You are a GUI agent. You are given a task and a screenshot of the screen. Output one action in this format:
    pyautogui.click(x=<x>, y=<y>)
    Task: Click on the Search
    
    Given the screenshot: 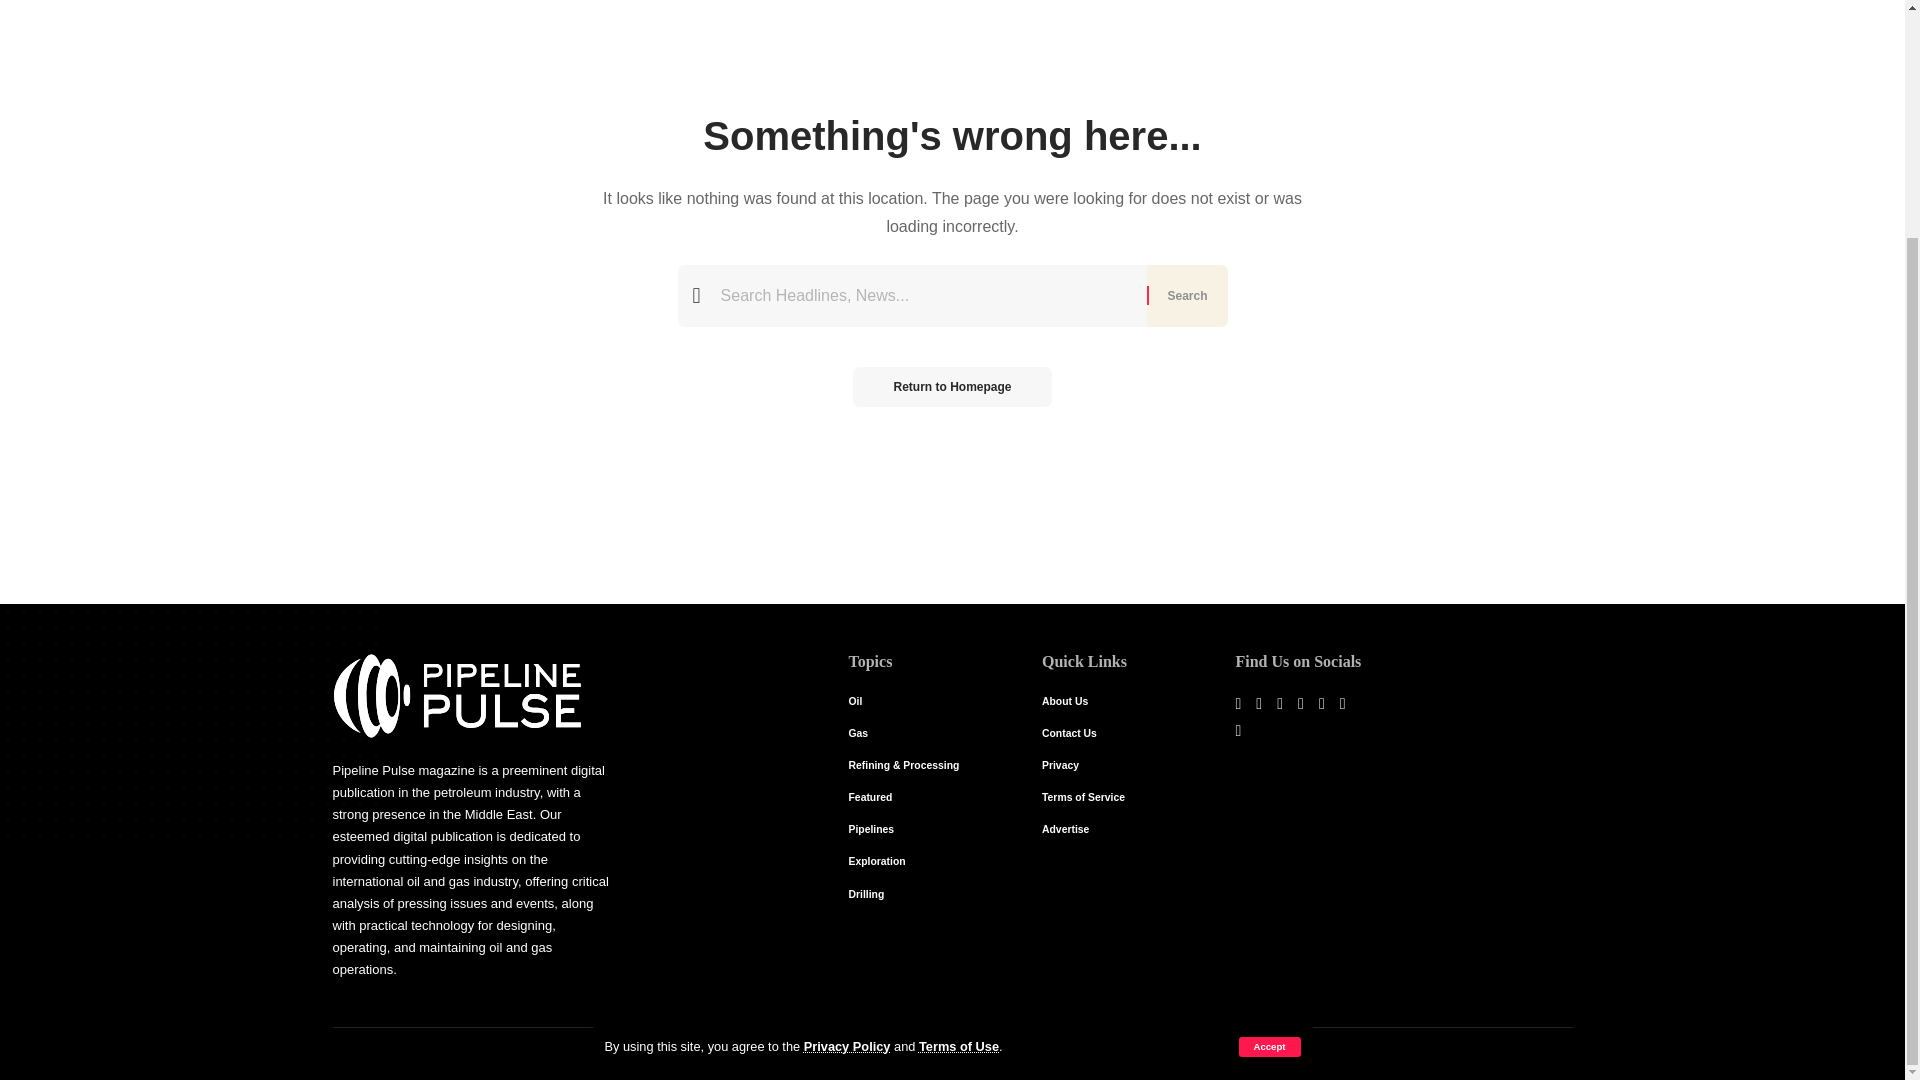 What is the action you would take?
    pyautogui.click(x=1186, y=296)
    